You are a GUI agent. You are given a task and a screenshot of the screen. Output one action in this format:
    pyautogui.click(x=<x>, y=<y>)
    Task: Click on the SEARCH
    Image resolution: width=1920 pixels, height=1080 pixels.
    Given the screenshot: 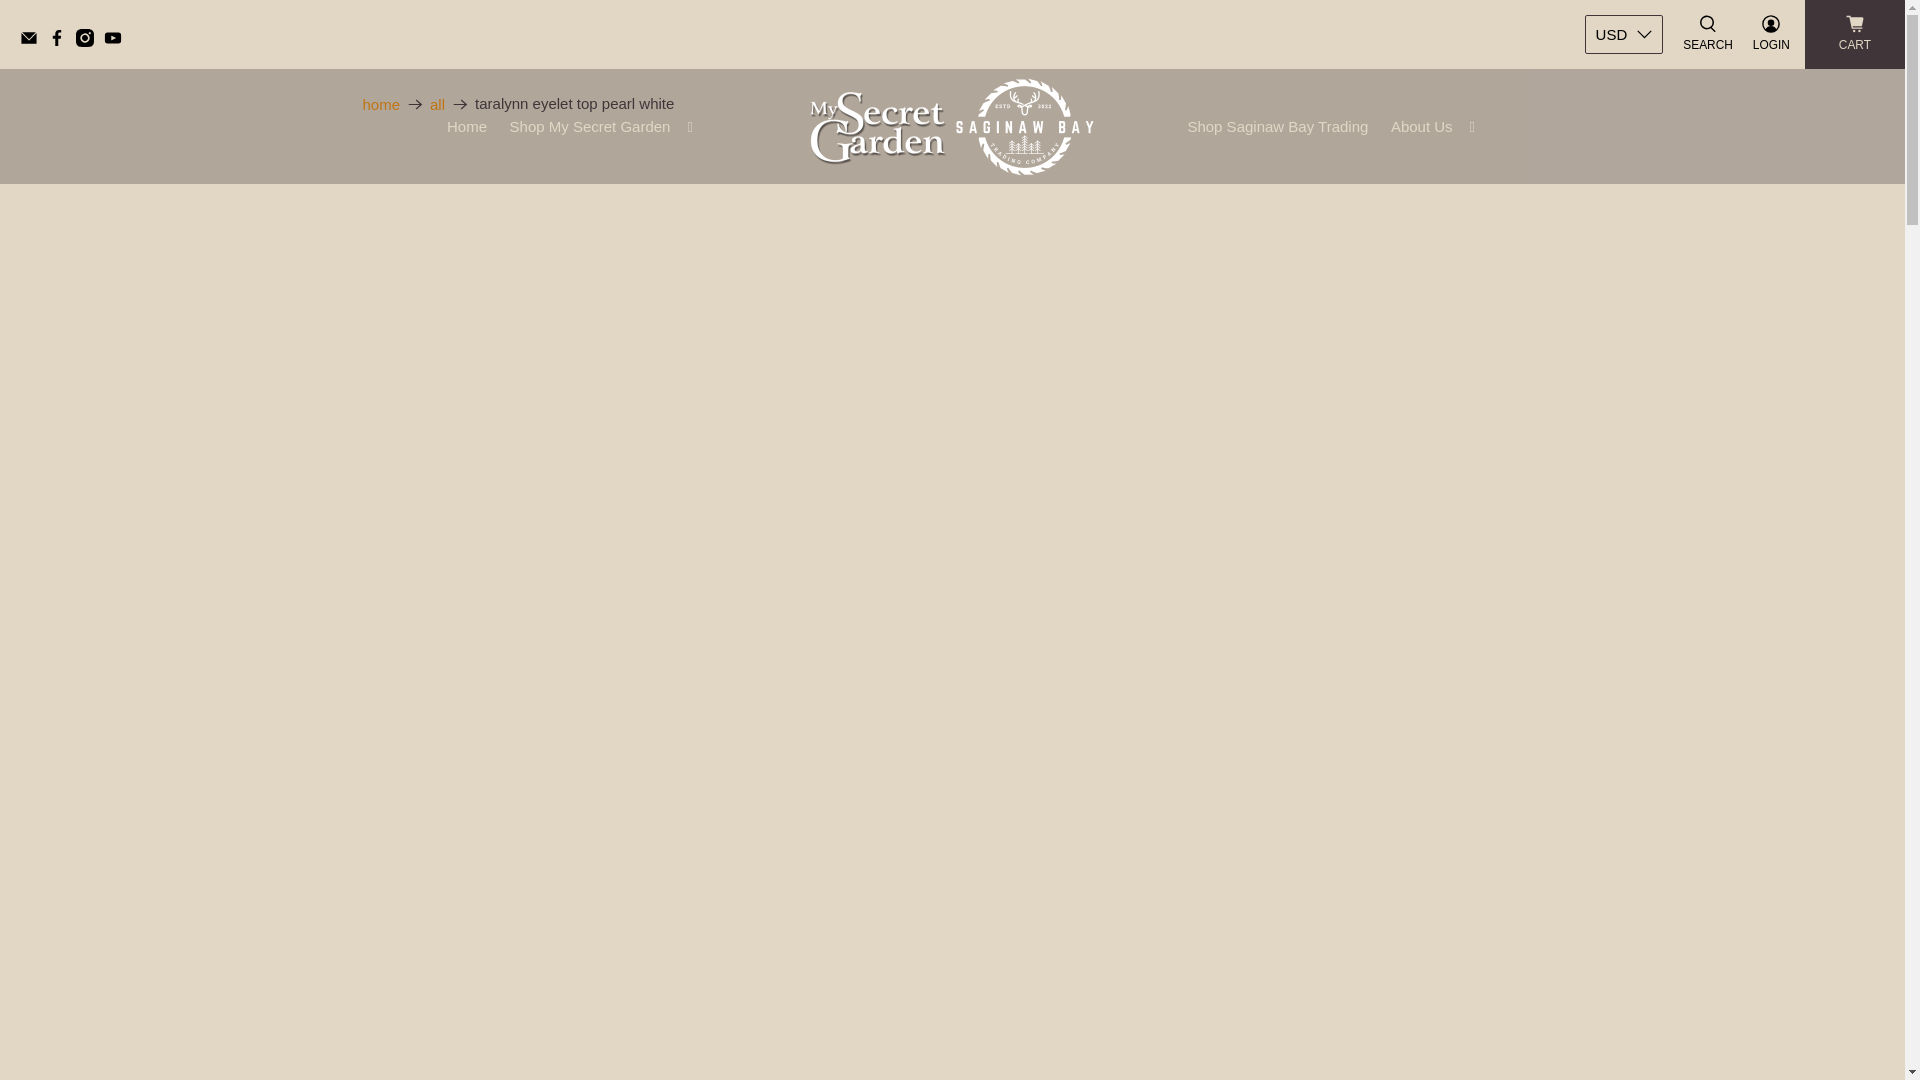 What is the action you would take?
    pyautogui.click(x=1708, y=34)
    